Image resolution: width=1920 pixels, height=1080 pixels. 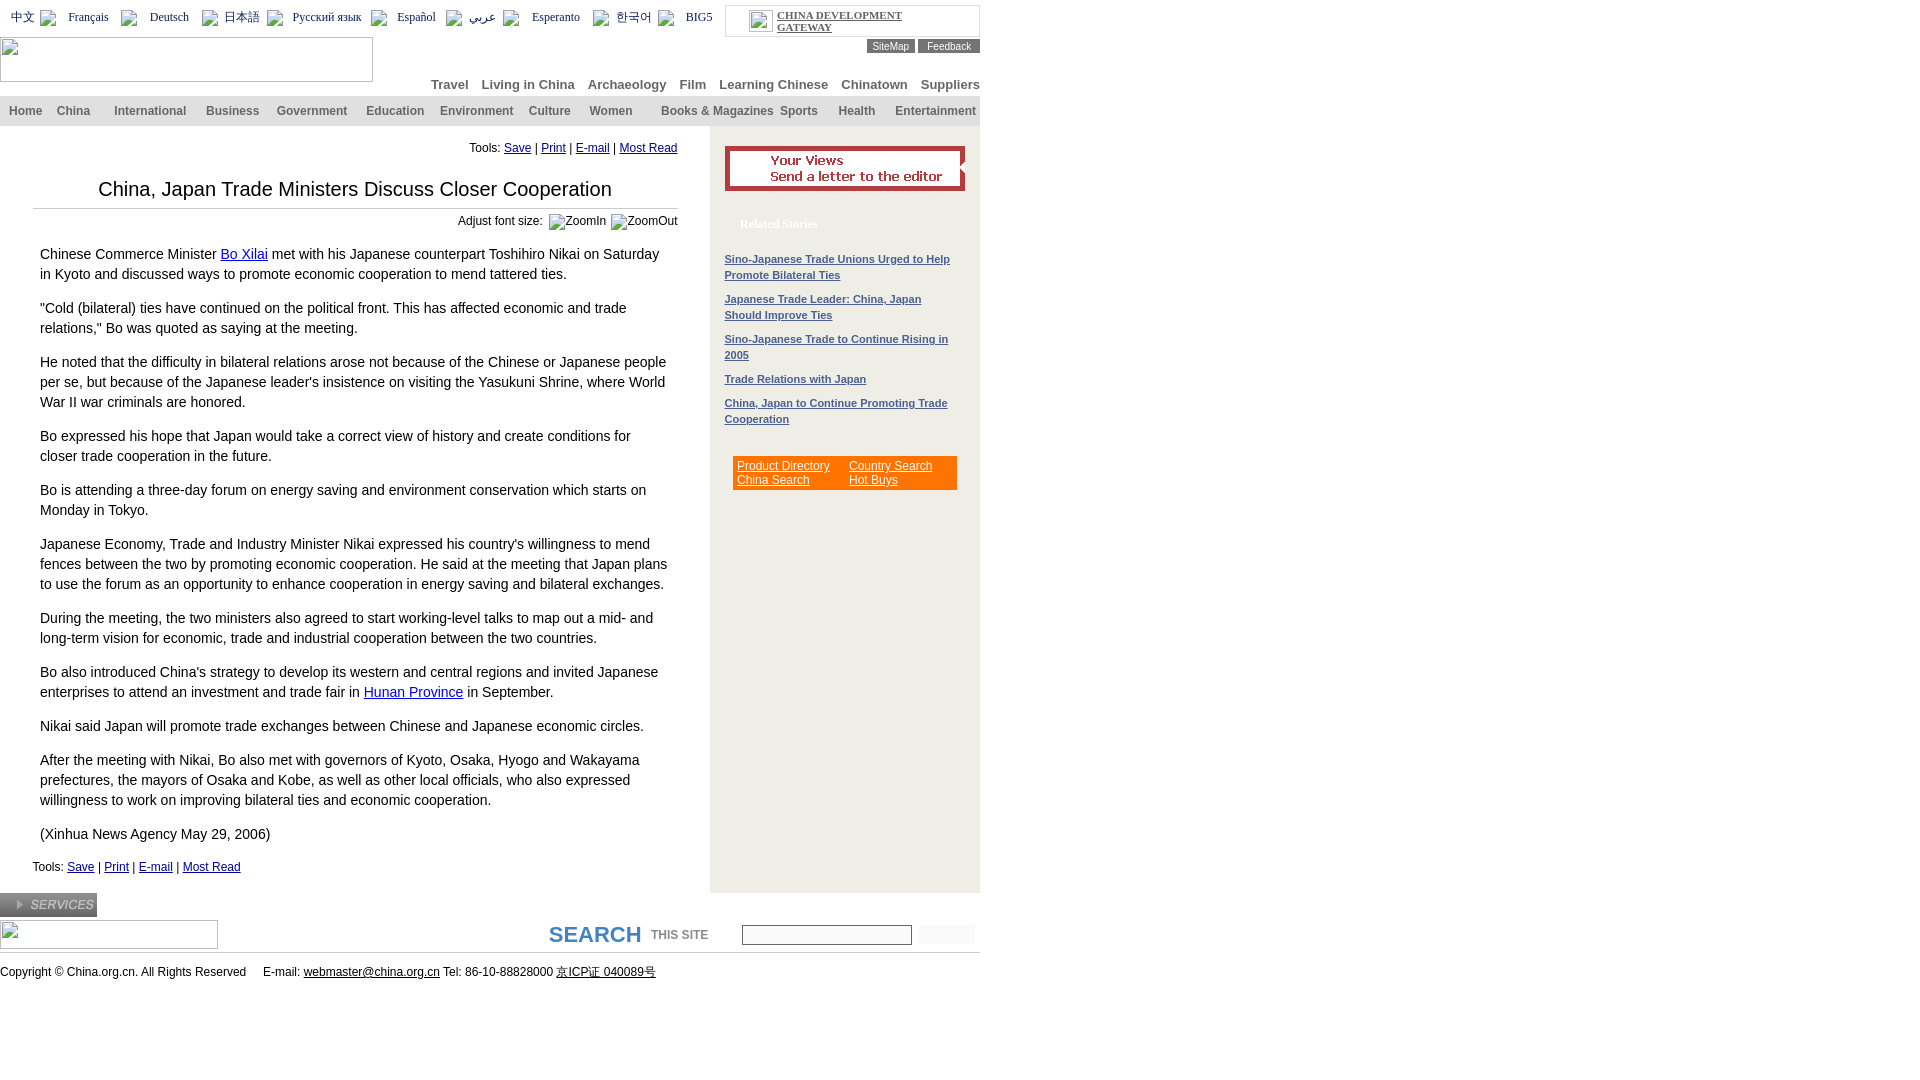 I want to click on Travel, so click(x=449, y=82).